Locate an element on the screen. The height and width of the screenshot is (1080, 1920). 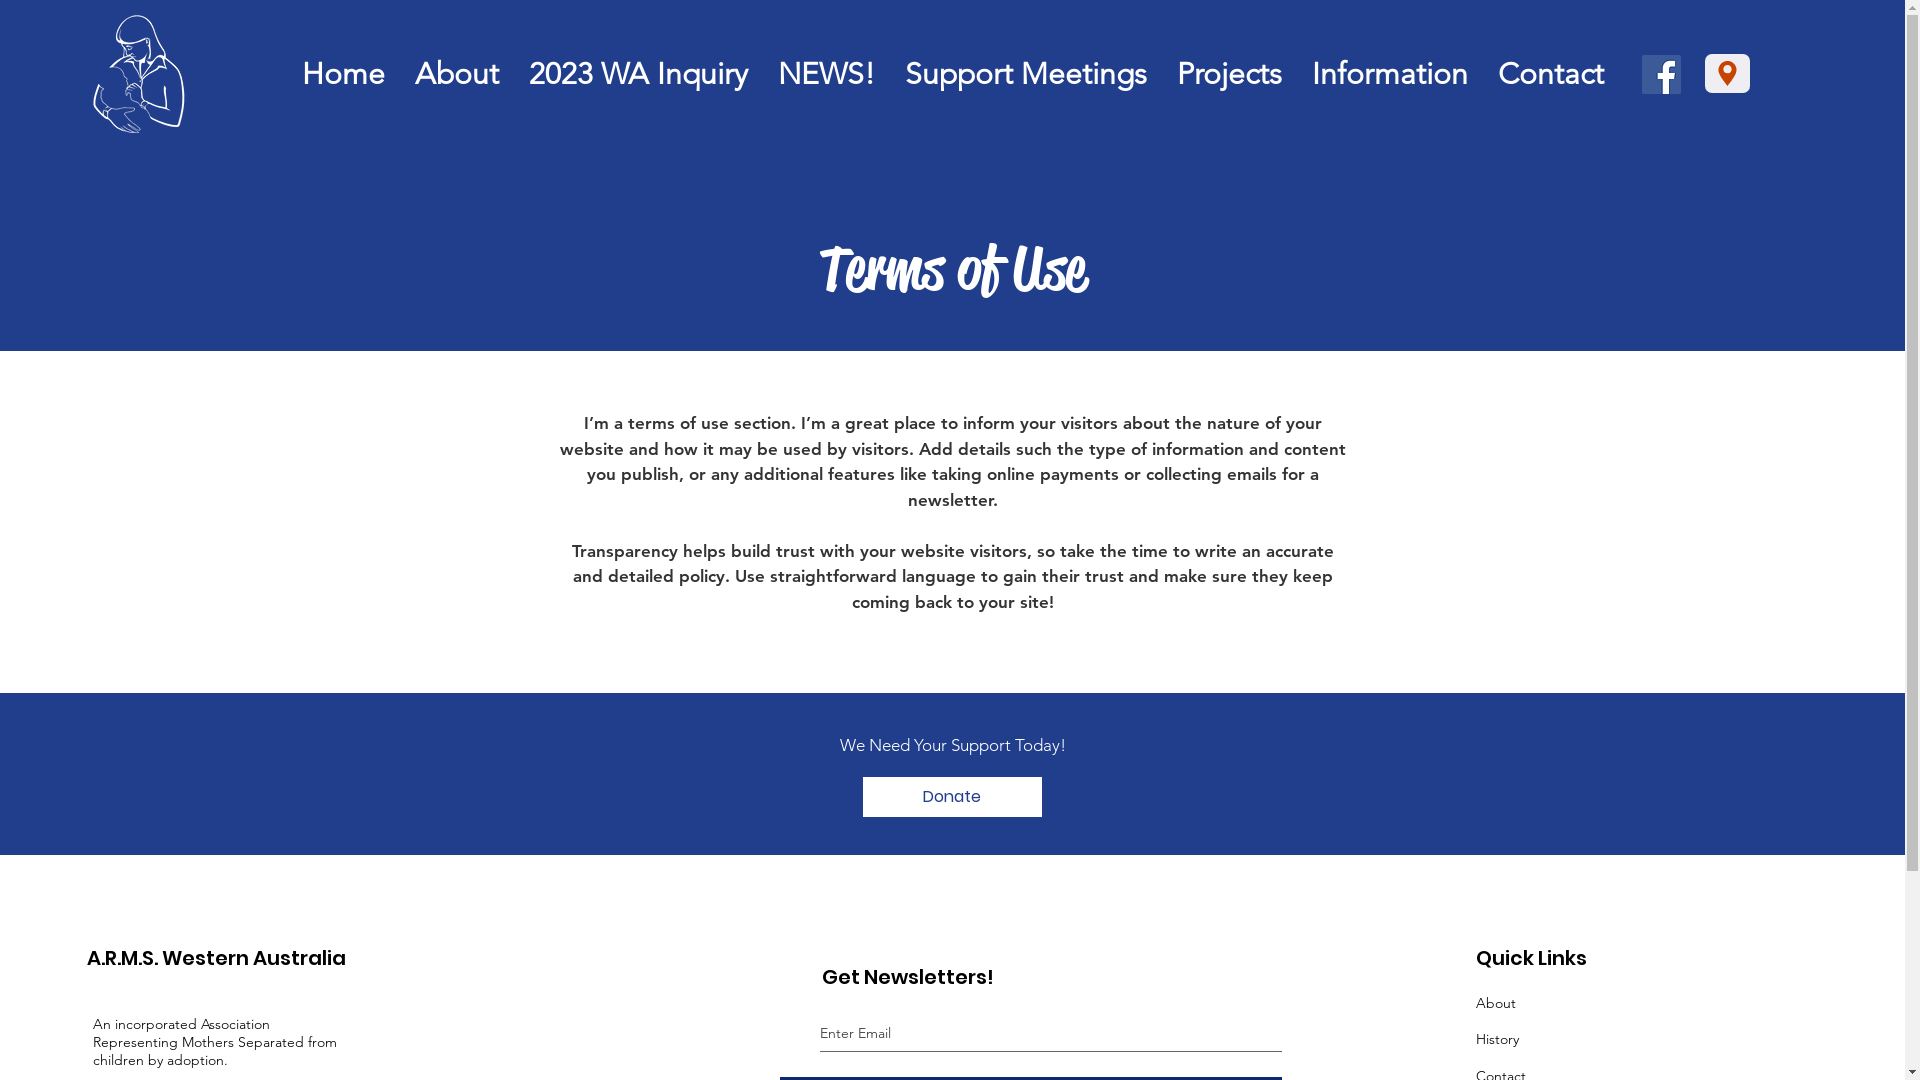
History is located at coordinates (1498, 1039).